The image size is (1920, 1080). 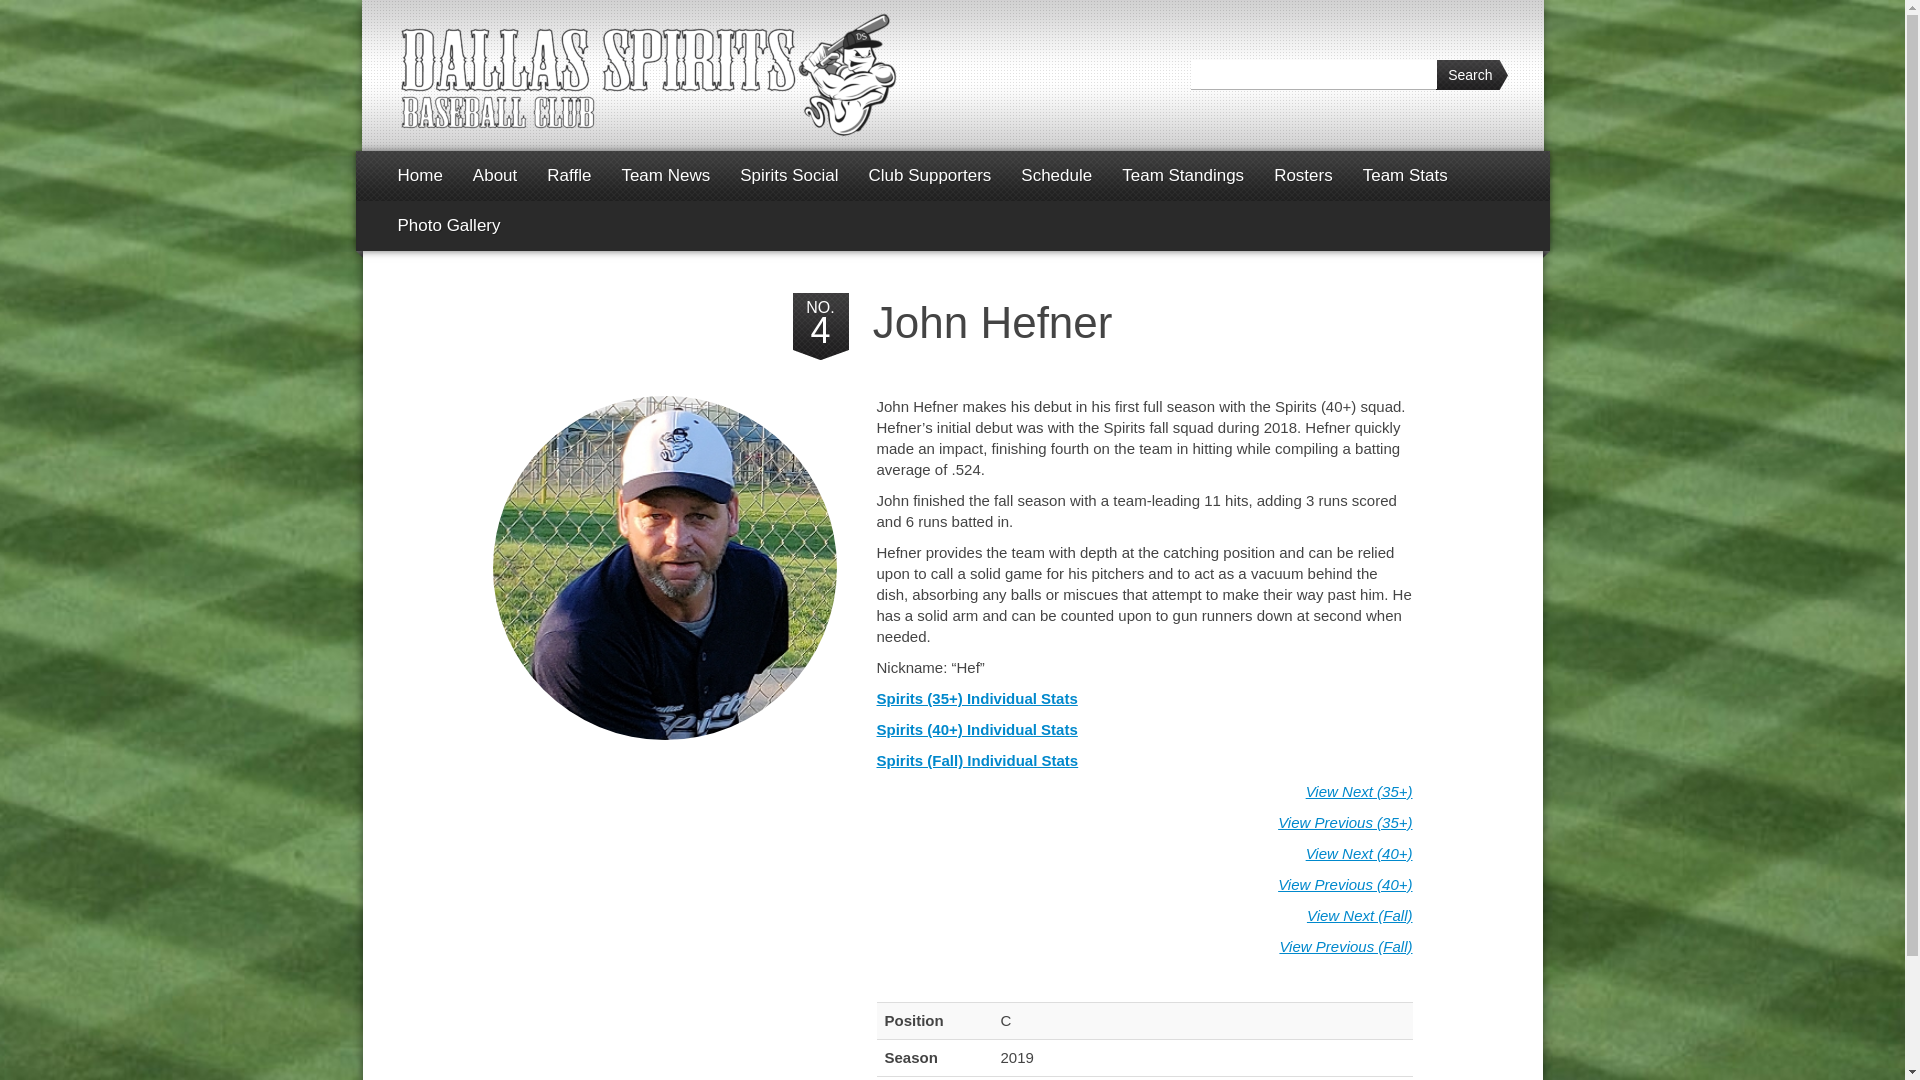 I want to click on Raffle, so click(x=568, y=176).